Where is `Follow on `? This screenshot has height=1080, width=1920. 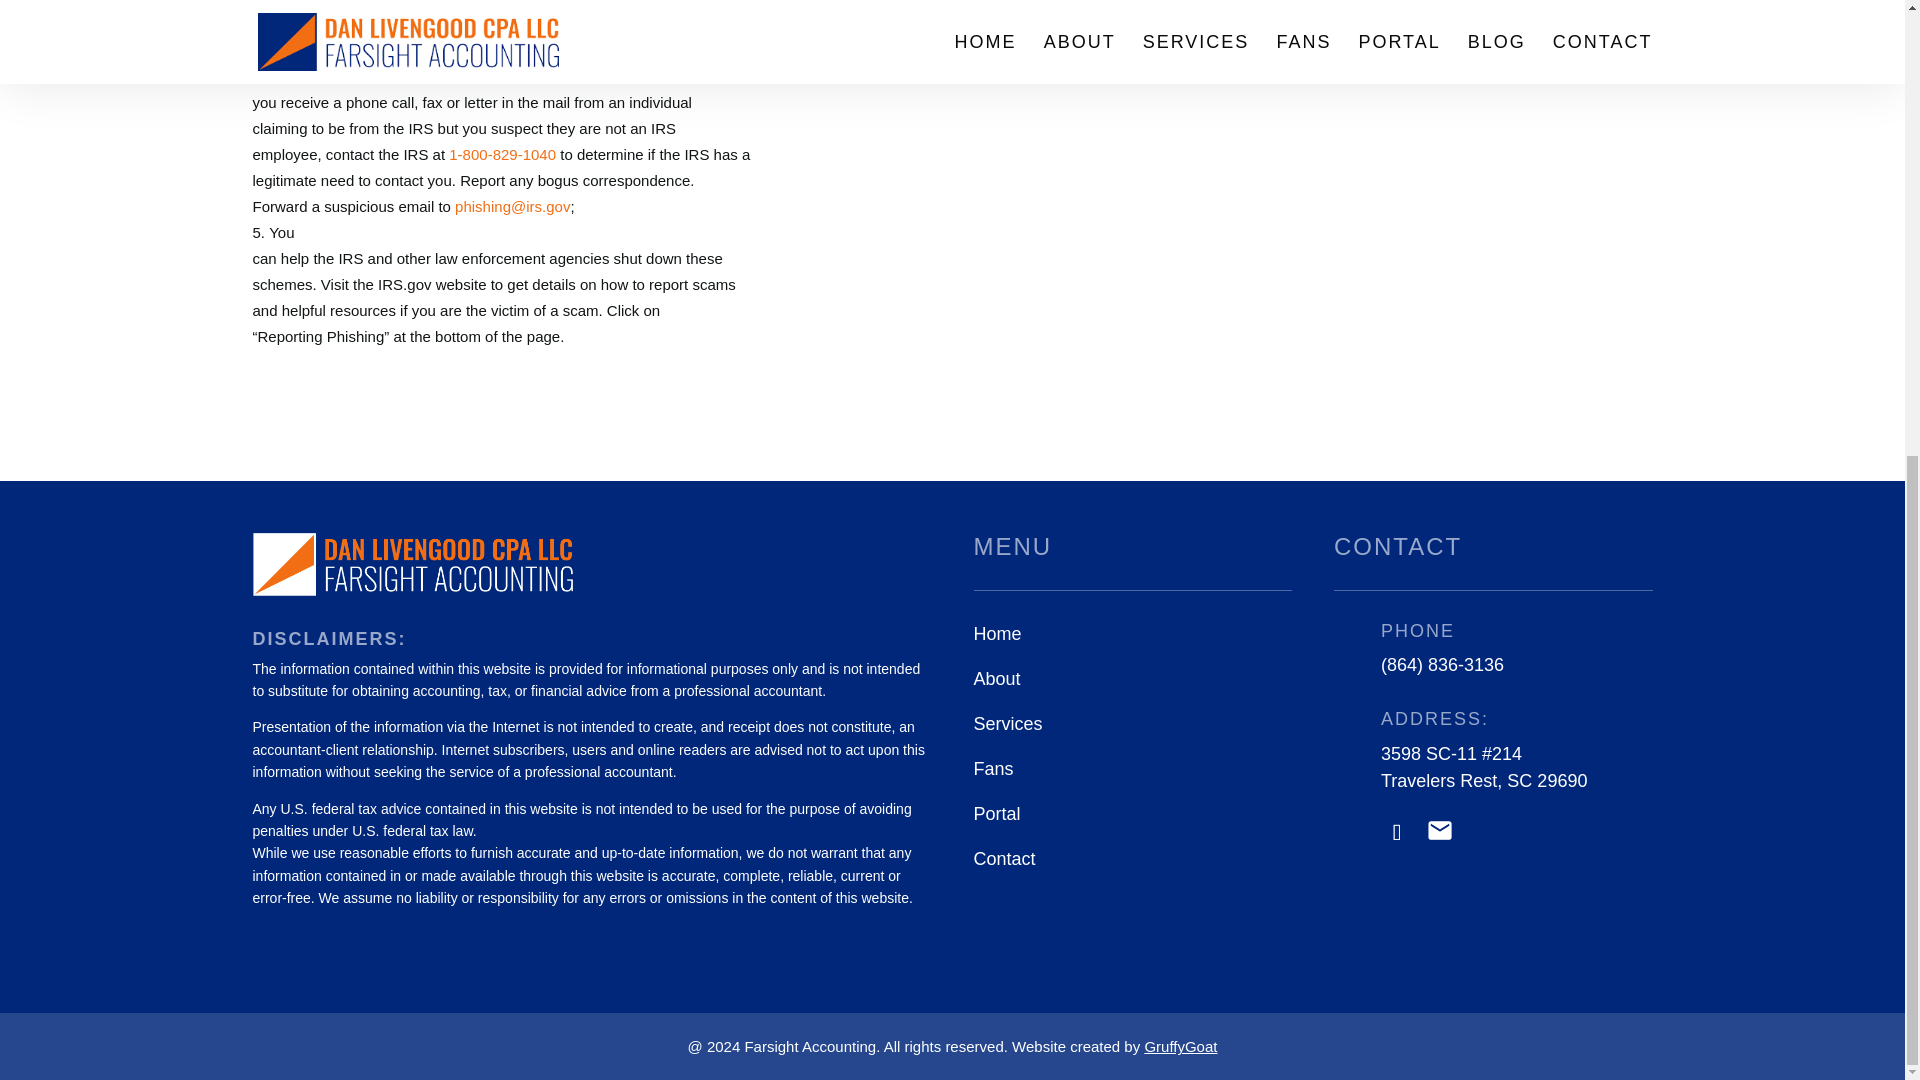
Follow on  is located at coordinates (1440, 832).